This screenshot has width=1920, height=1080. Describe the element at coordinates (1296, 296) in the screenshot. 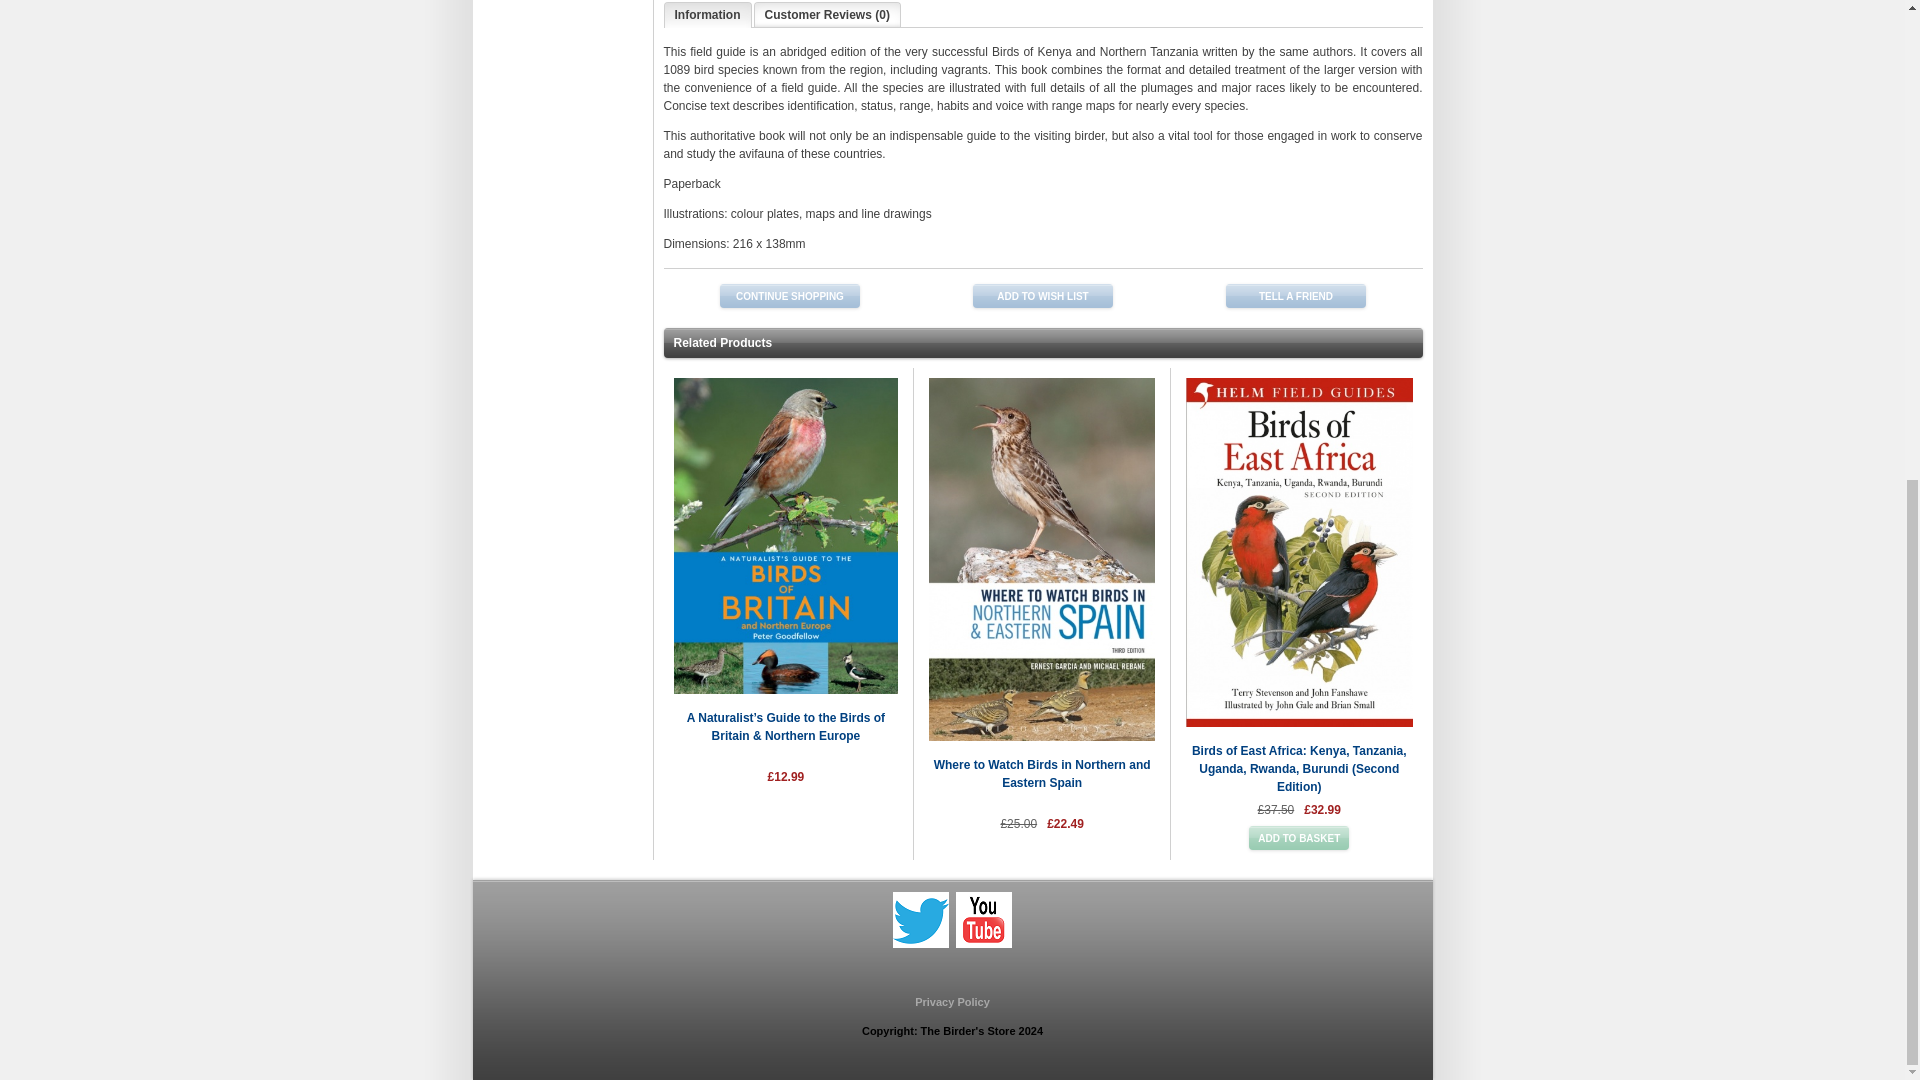

I see `TELL A FRIEND` at that location.